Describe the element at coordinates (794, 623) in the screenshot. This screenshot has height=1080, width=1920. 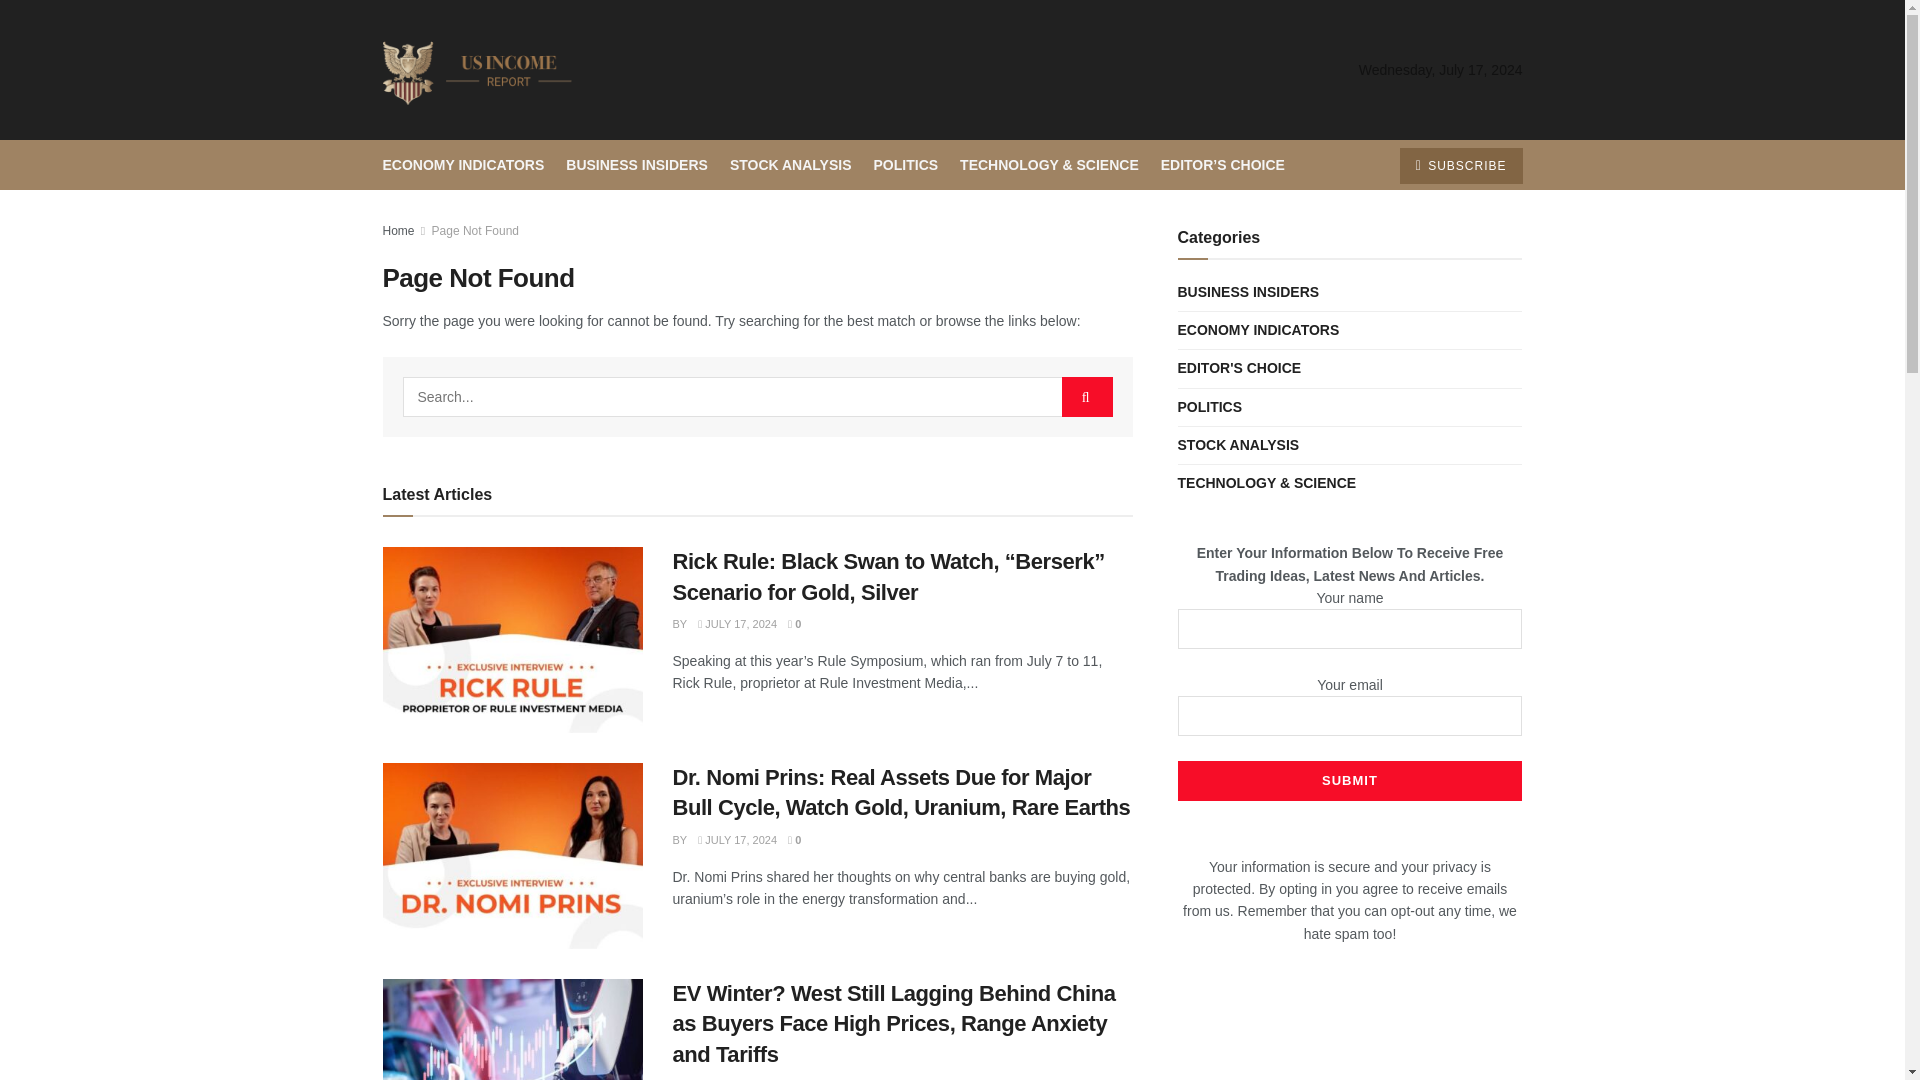
I see `0` at that location.